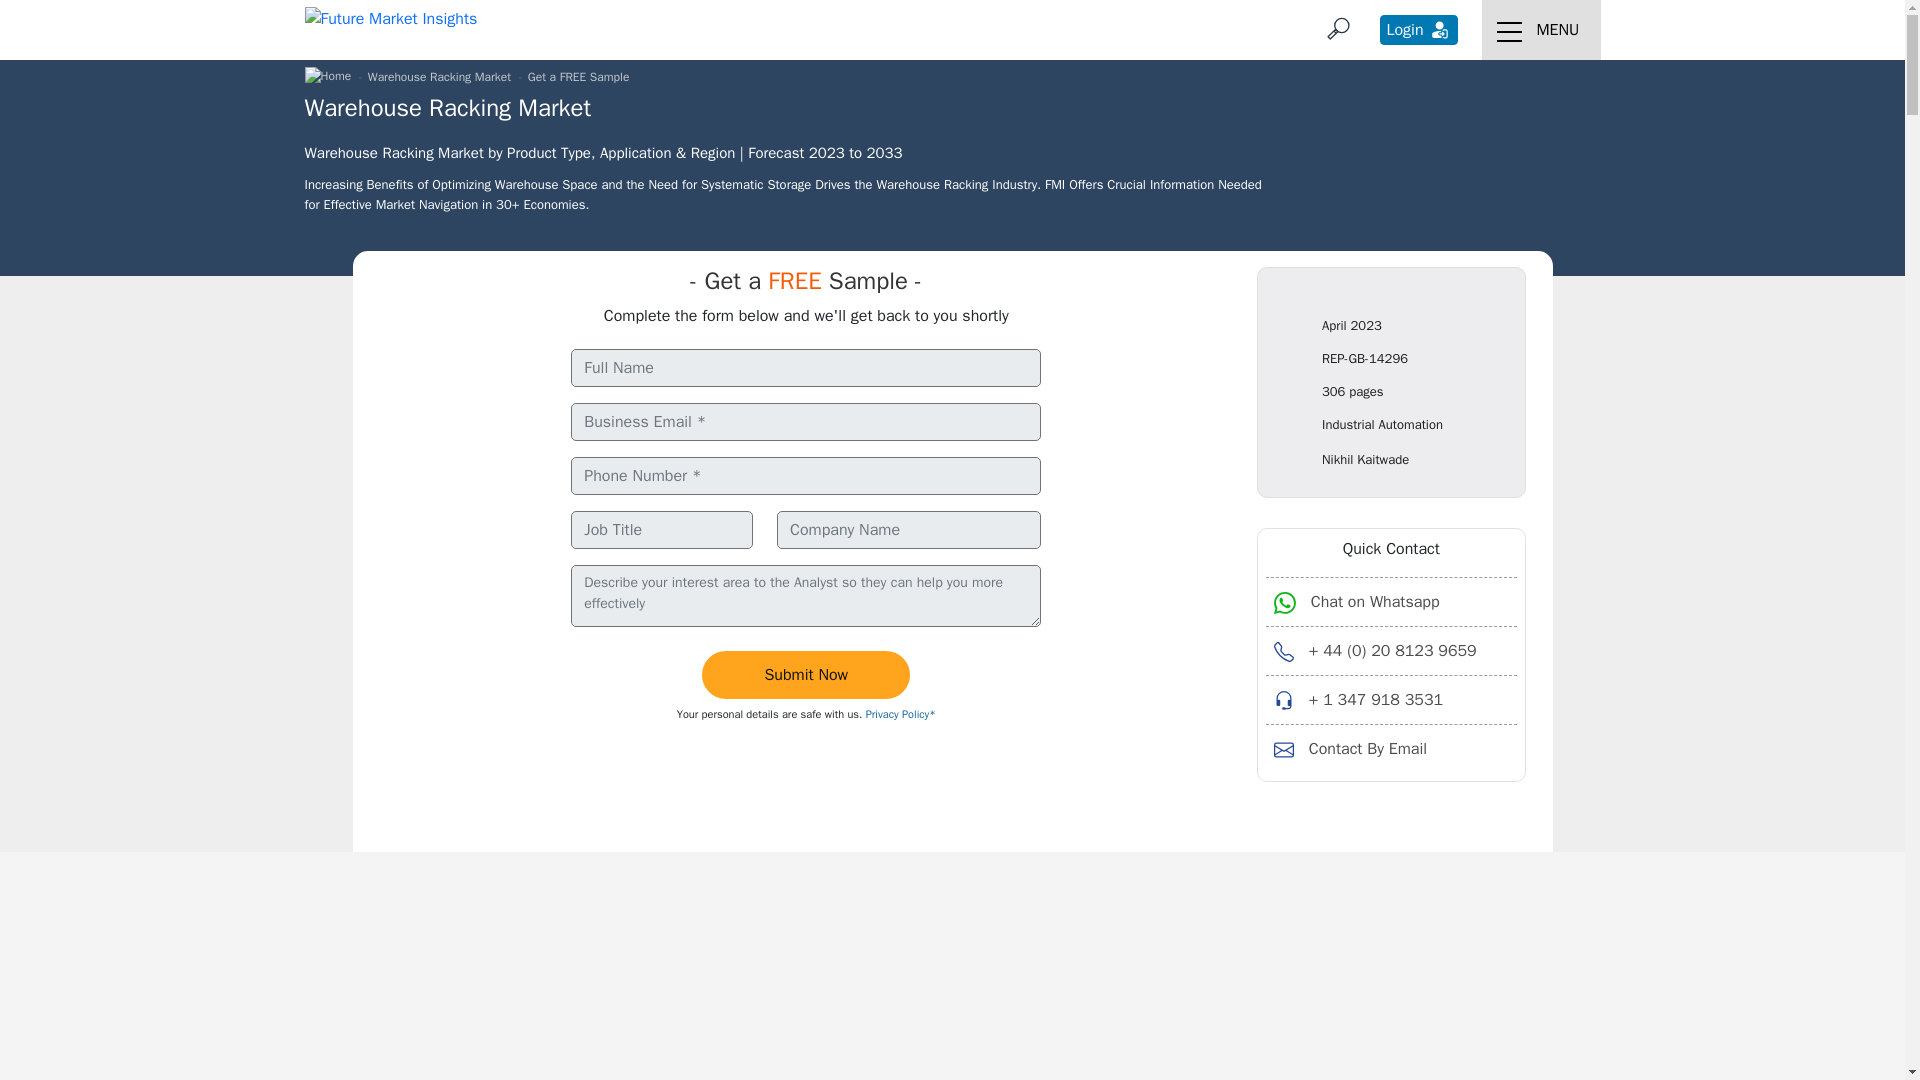 This screenshot has width=1920, height=1080. What do you see at coordinates (1390, 748) in the screenshot?
I see `Contact By Email` at bounding box center [1390, 748].